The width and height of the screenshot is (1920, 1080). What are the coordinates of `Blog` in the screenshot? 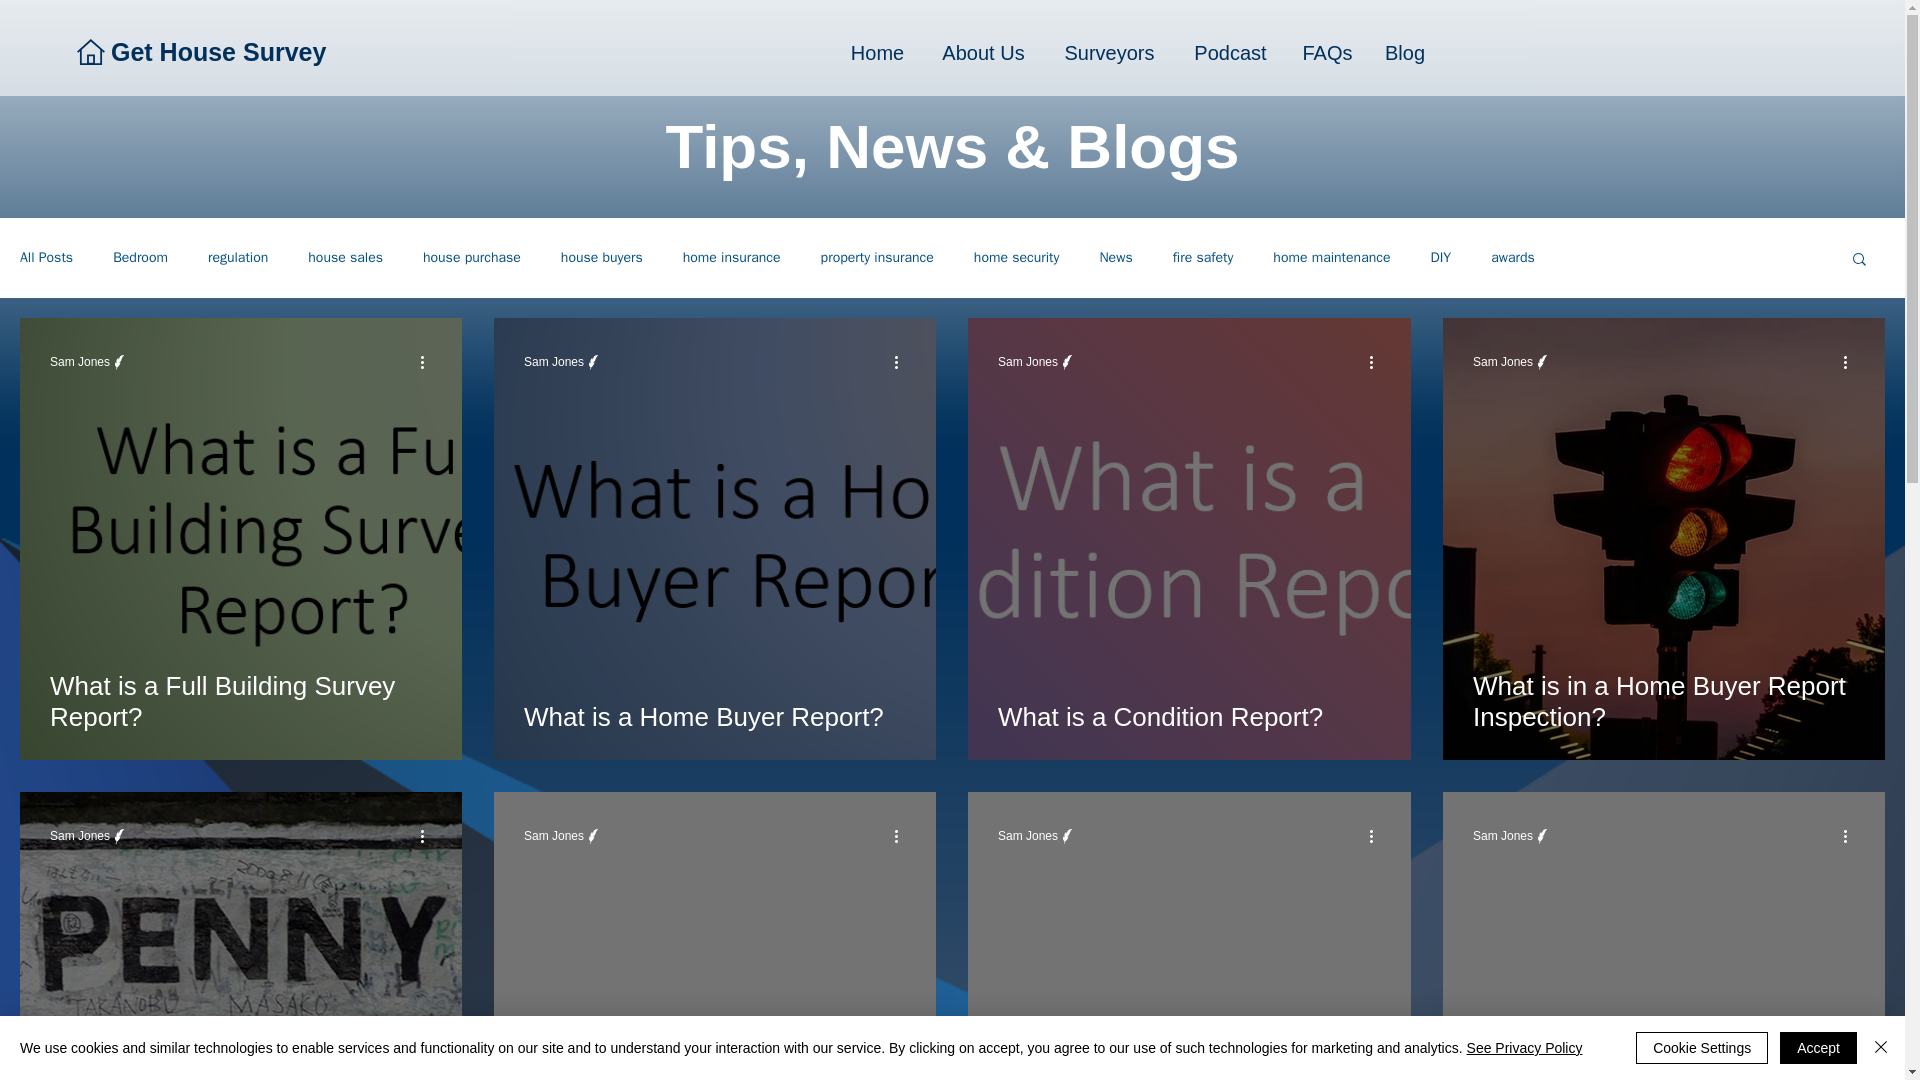 It's located at (1404, 53).